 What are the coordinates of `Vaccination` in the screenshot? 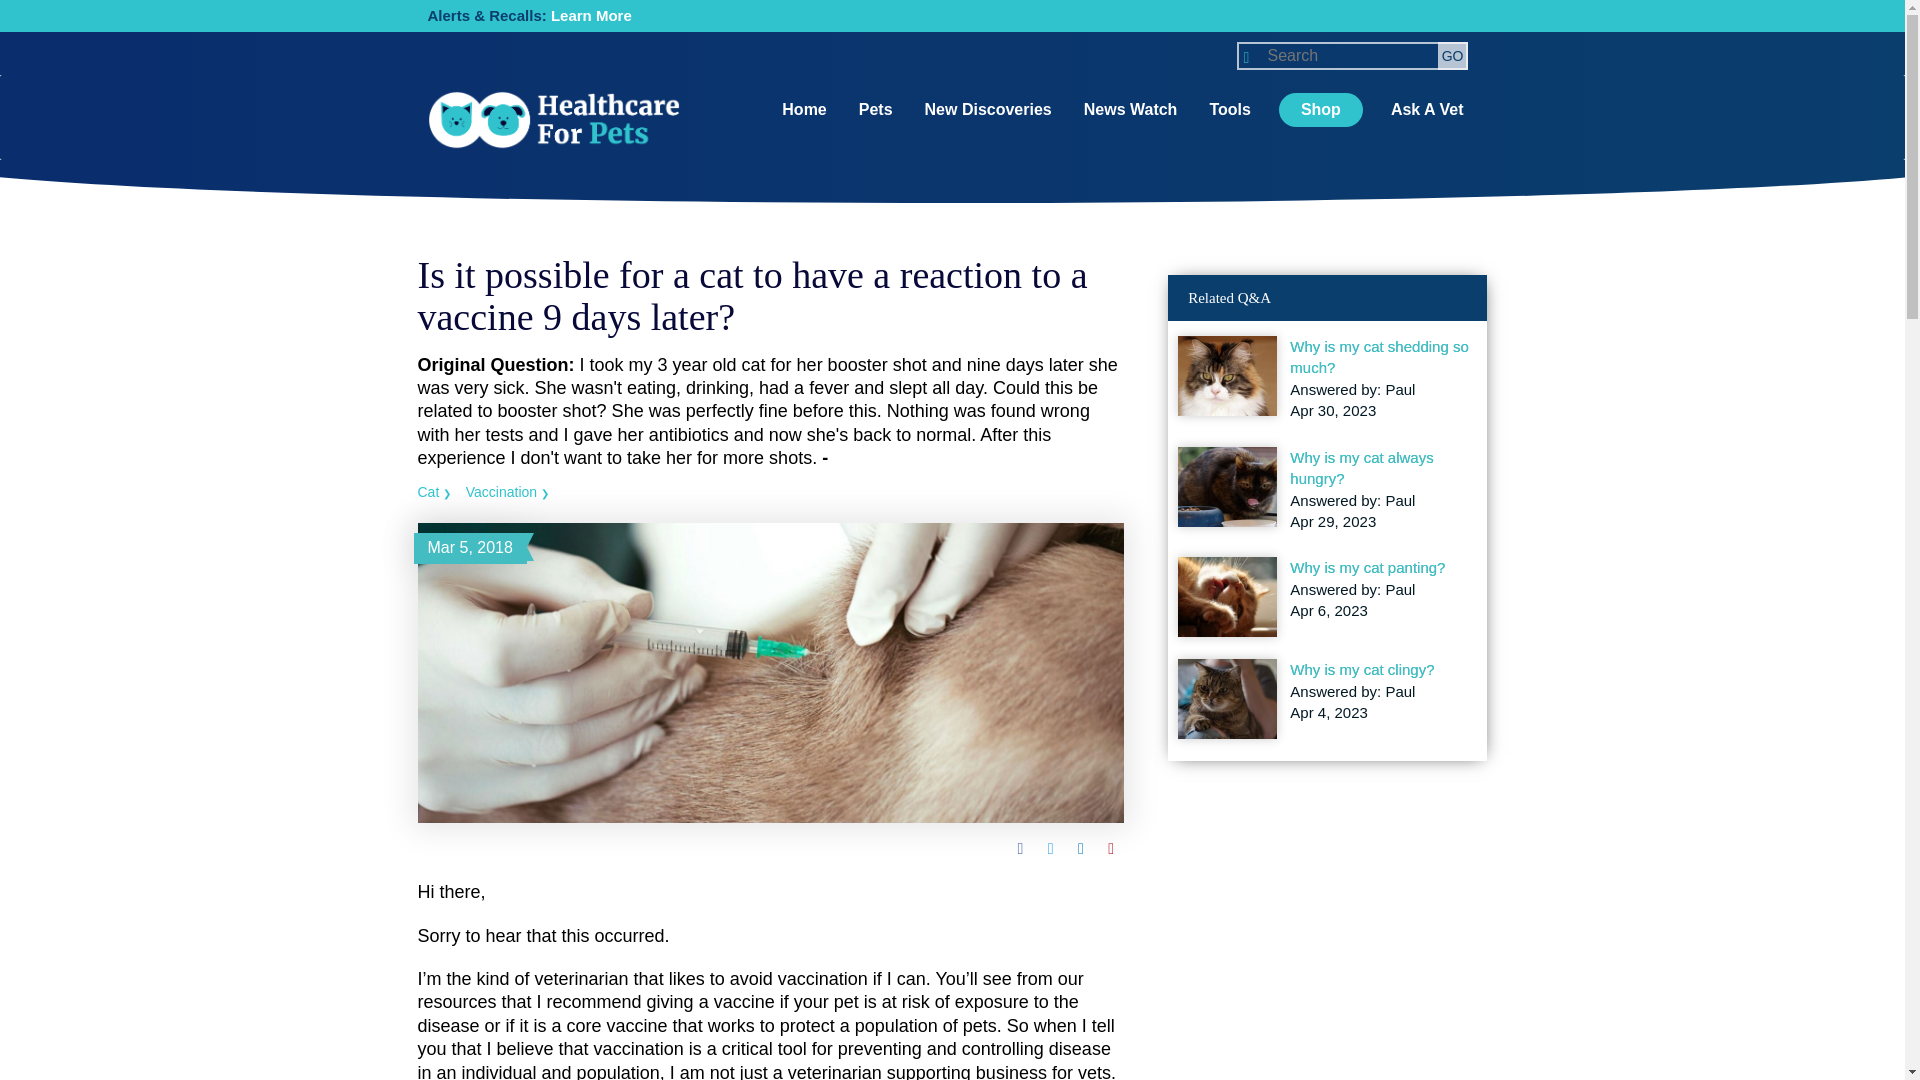 It's located at (508, 492).